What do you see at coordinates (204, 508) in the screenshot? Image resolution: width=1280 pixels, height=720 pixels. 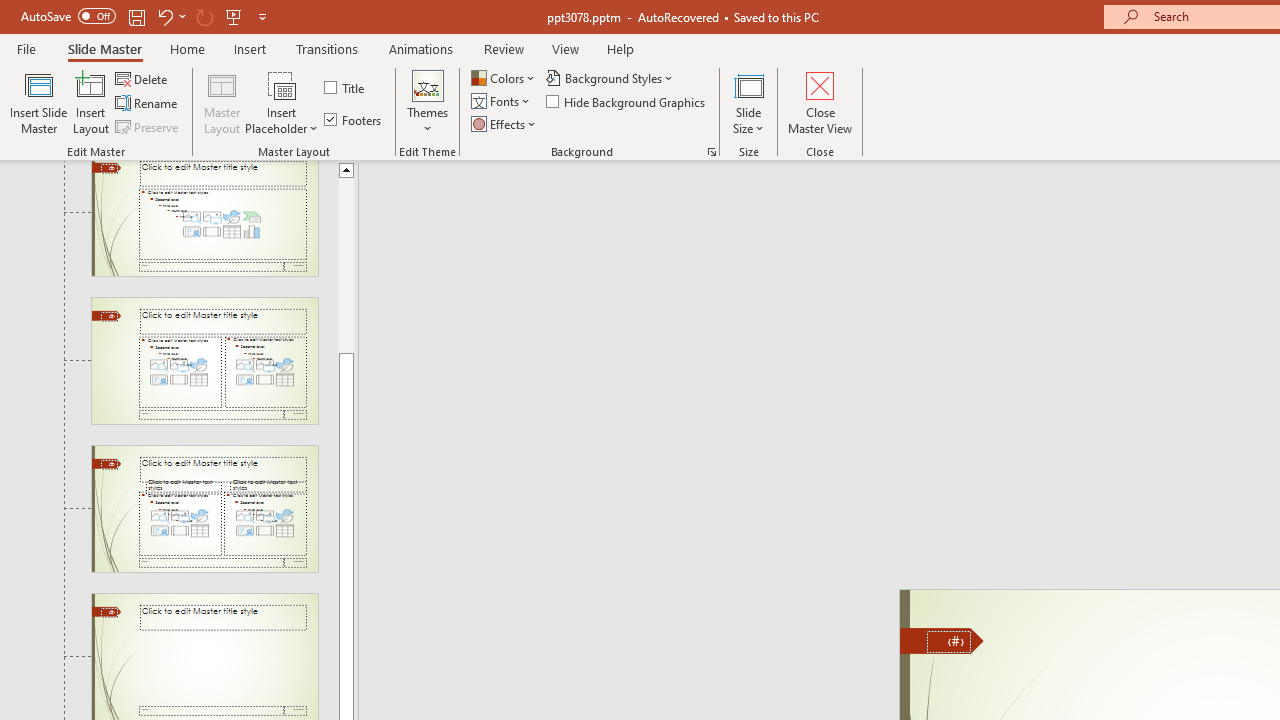 I see `Slide Comparison Layout: used by no slides` at bounding box center [204, 508].